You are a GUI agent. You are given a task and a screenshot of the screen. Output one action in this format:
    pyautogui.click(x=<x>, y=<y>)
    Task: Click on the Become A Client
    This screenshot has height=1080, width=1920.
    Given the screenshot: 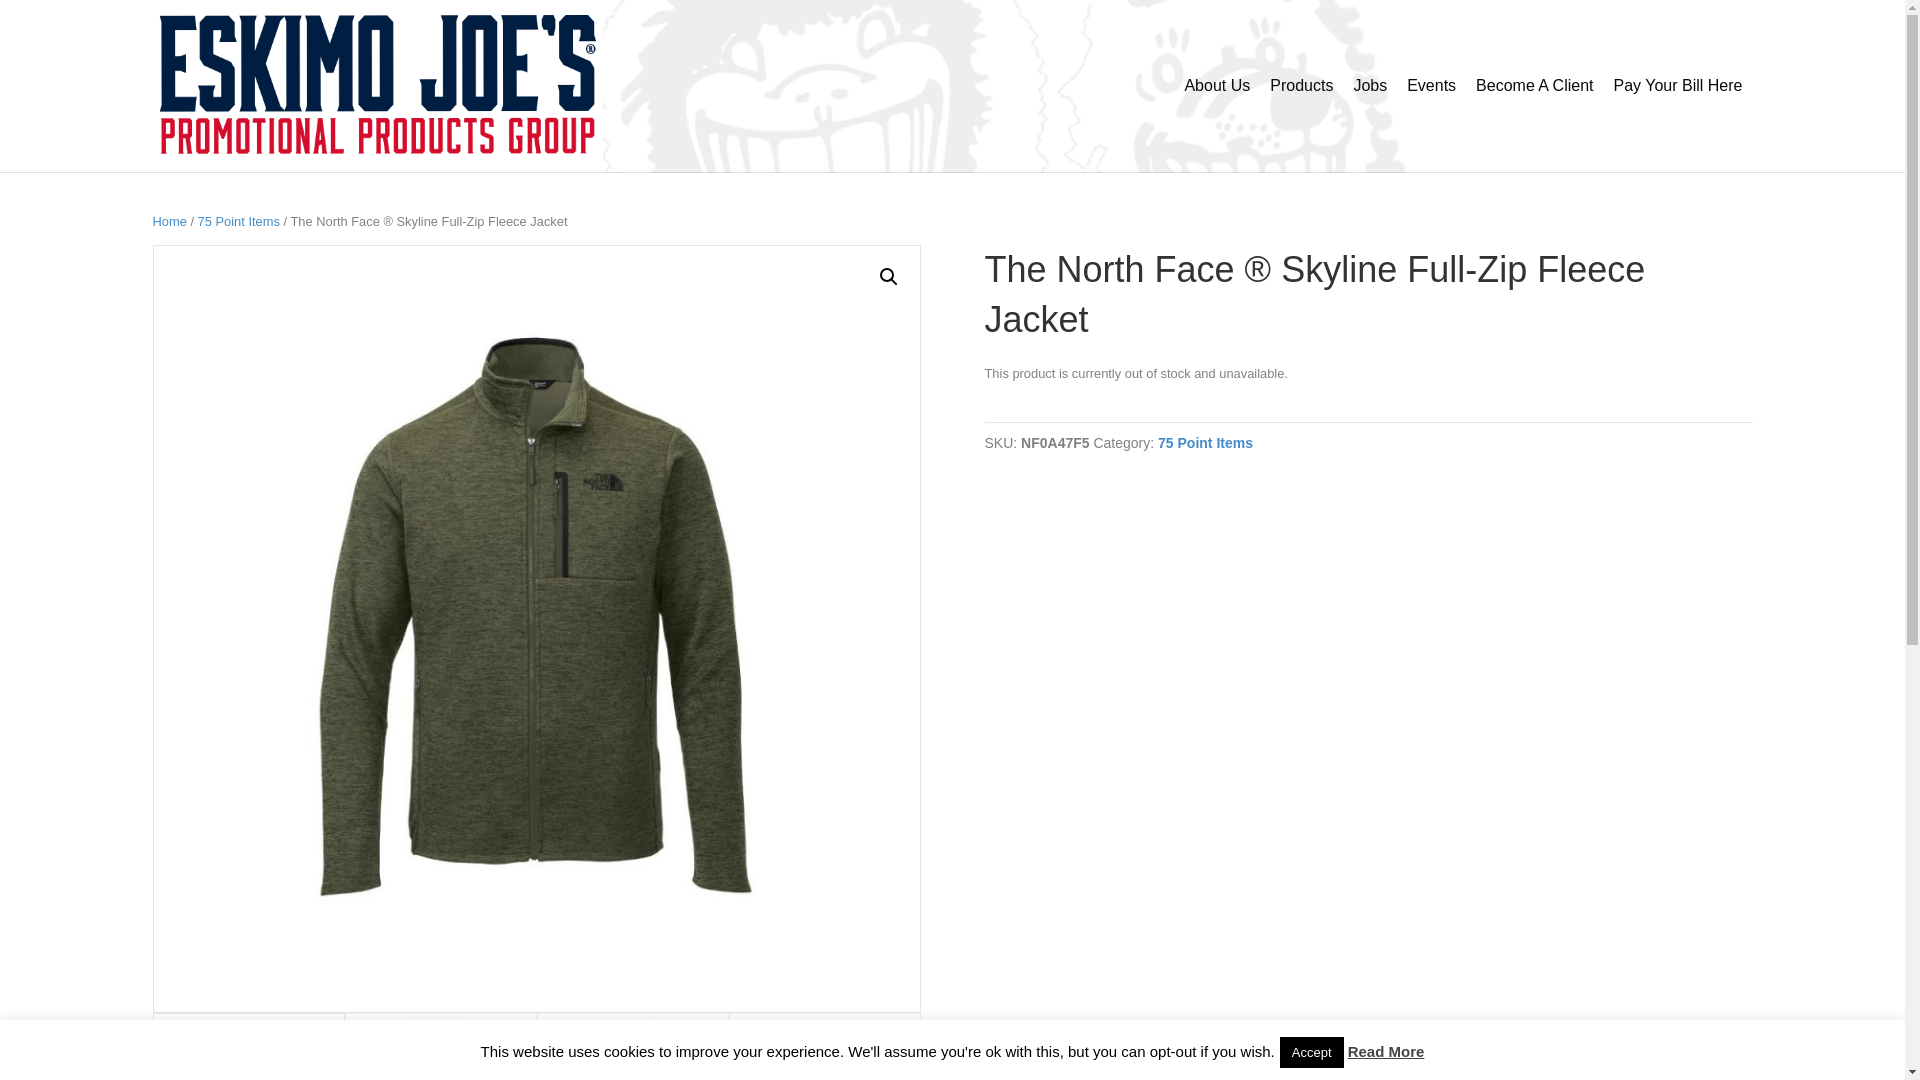 What is the action you would take?
    pyautogui.click(x=1534, y=86)
    